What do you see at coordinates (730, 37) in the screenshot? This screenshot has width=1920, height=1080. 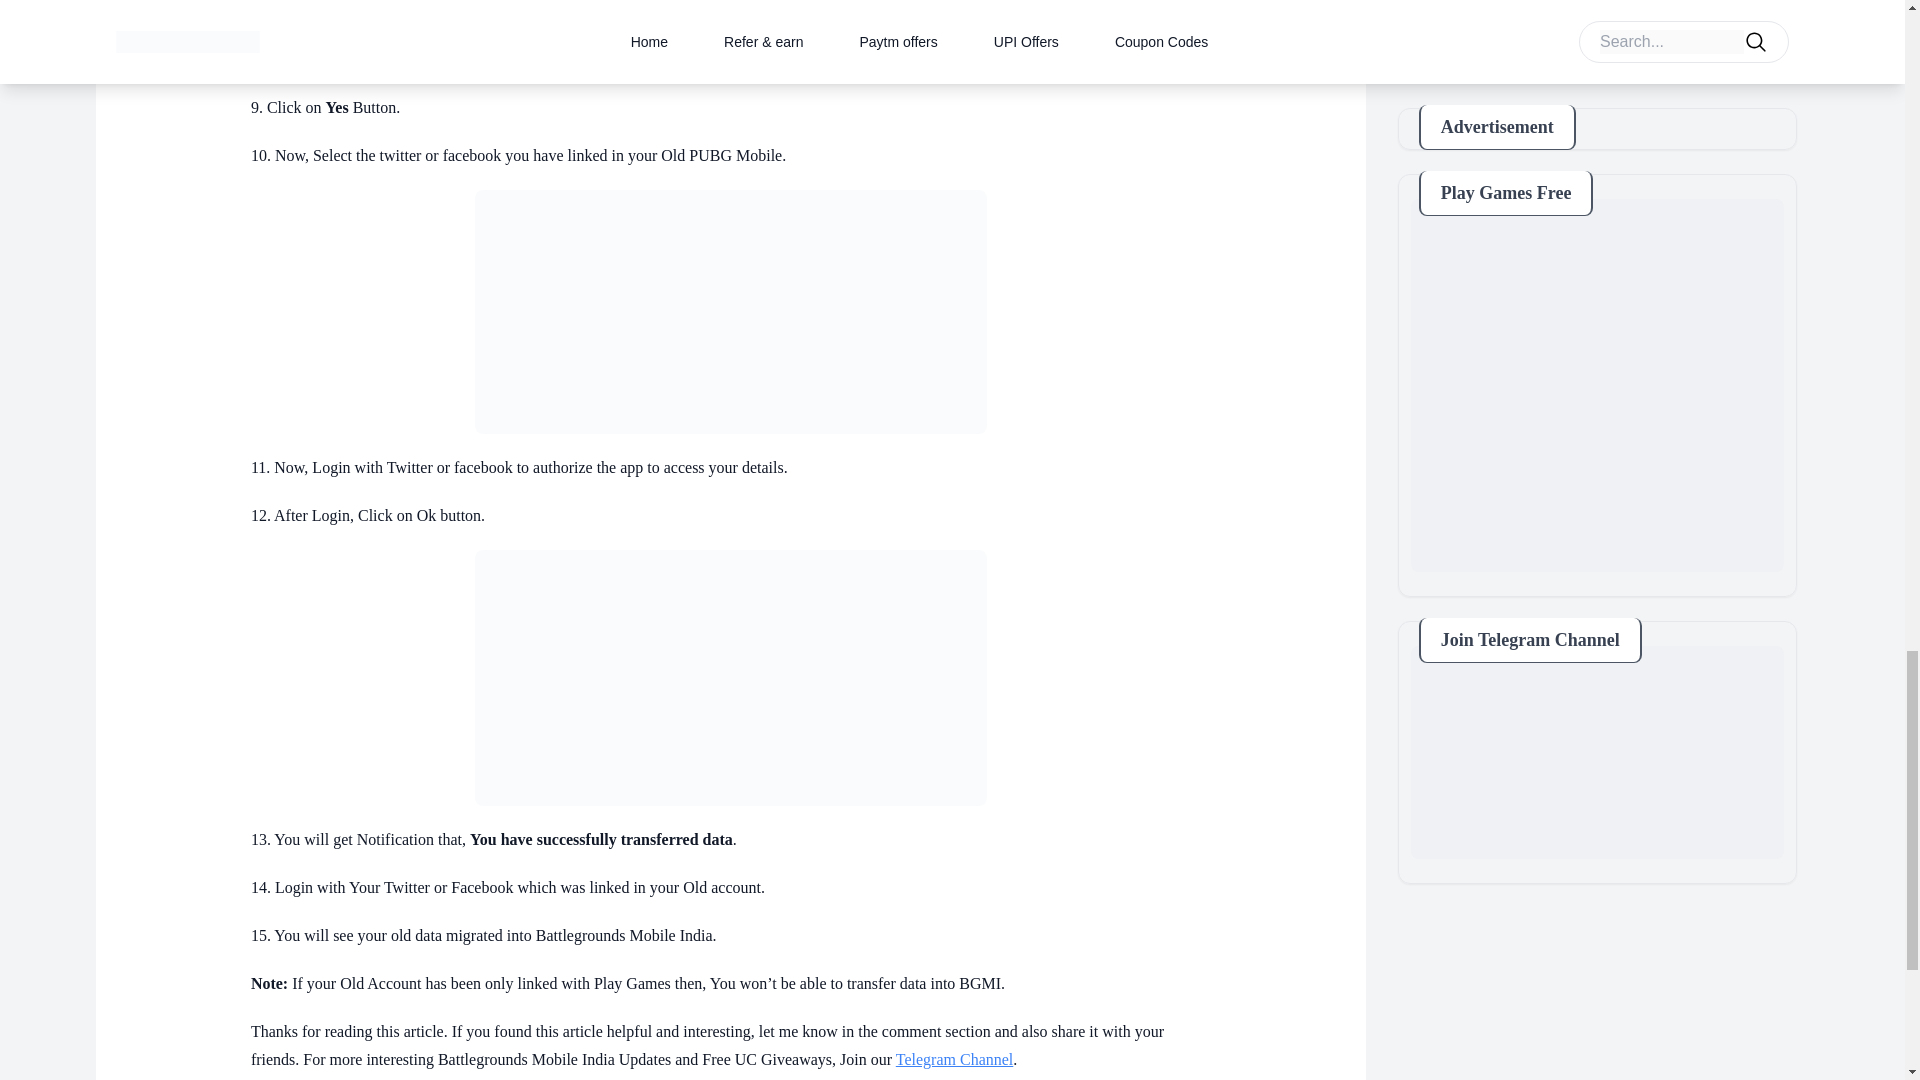 I see `Transfer PUBG Mobile Data to Battlegrounds Mobile India` at bounding box center [730, 37].